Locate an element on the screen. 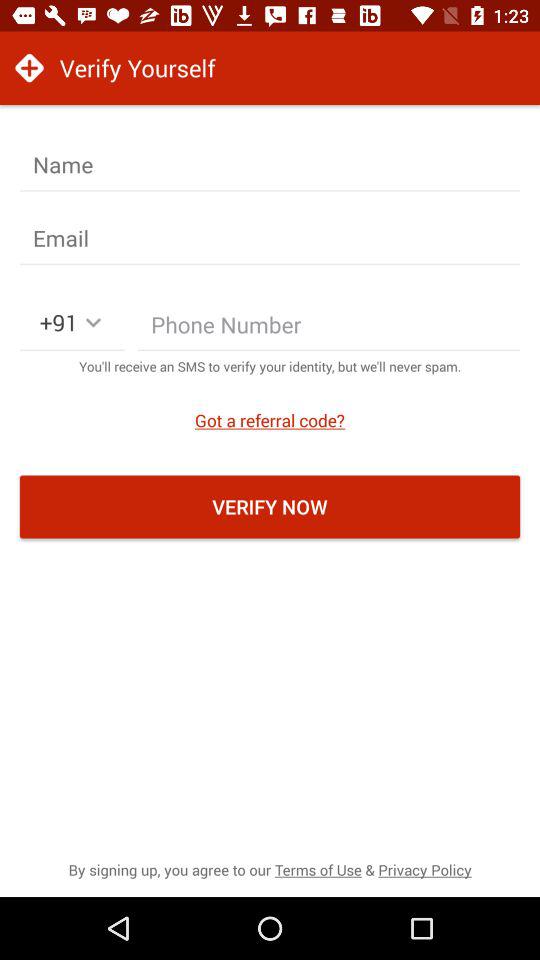 This screenshot has height=960, width=540. turn on verify now icon is located at coordinates (270, 506).